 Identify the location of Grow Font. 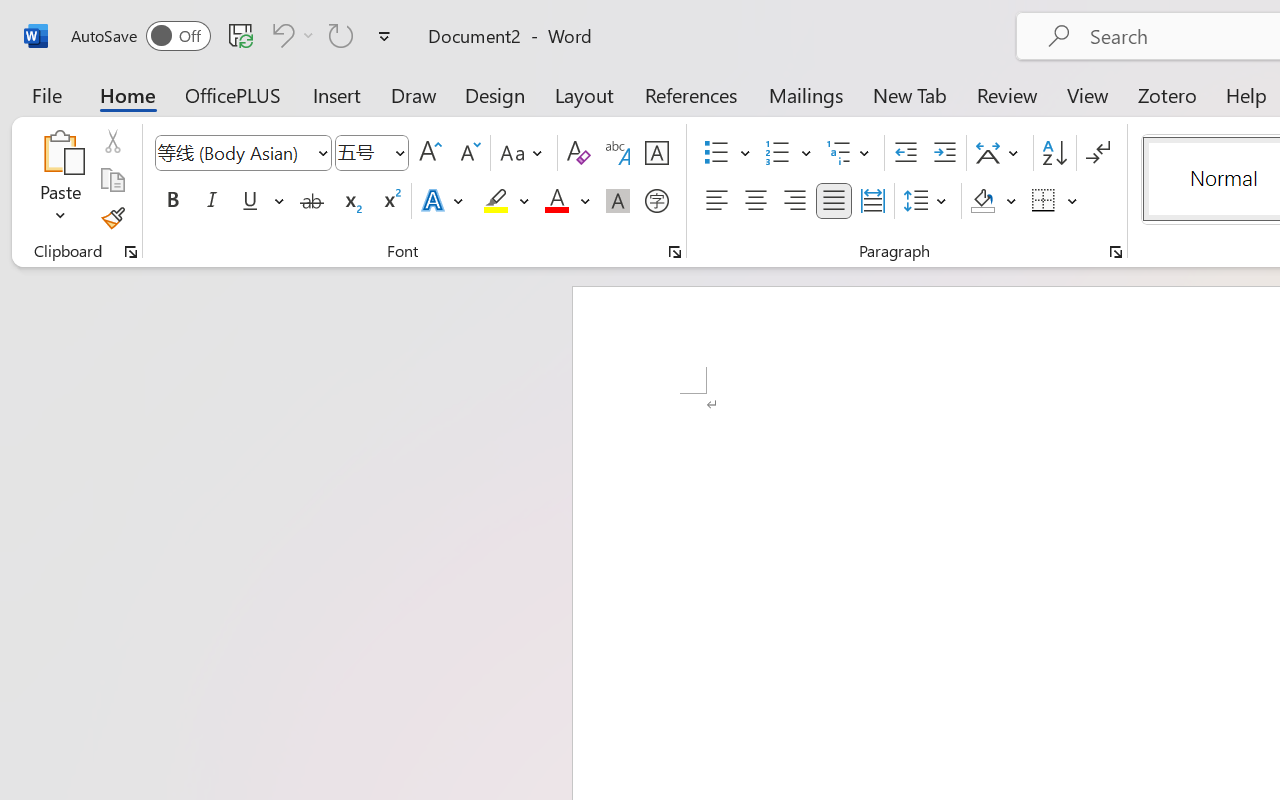
(430, 153).